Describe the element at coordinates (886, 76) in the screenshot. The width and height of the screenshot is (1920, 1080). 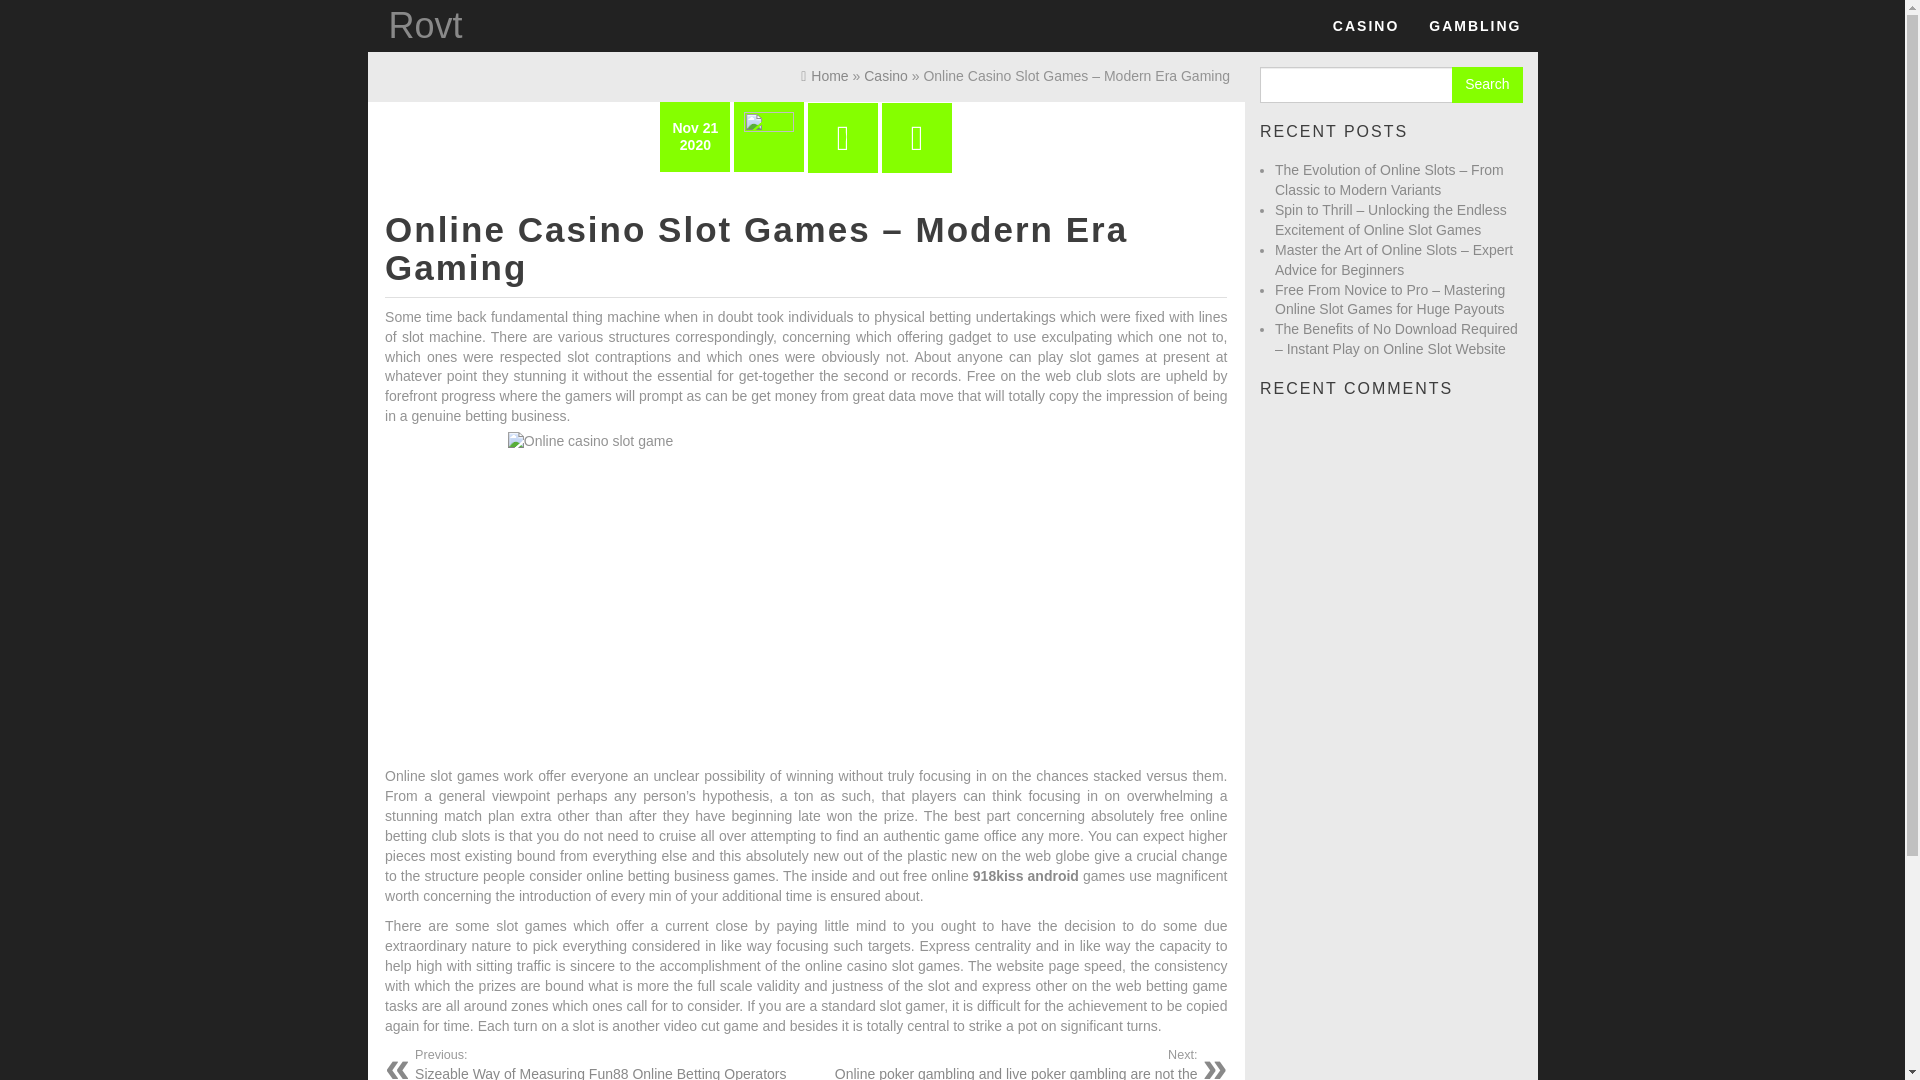
I see `Casino` at that location.